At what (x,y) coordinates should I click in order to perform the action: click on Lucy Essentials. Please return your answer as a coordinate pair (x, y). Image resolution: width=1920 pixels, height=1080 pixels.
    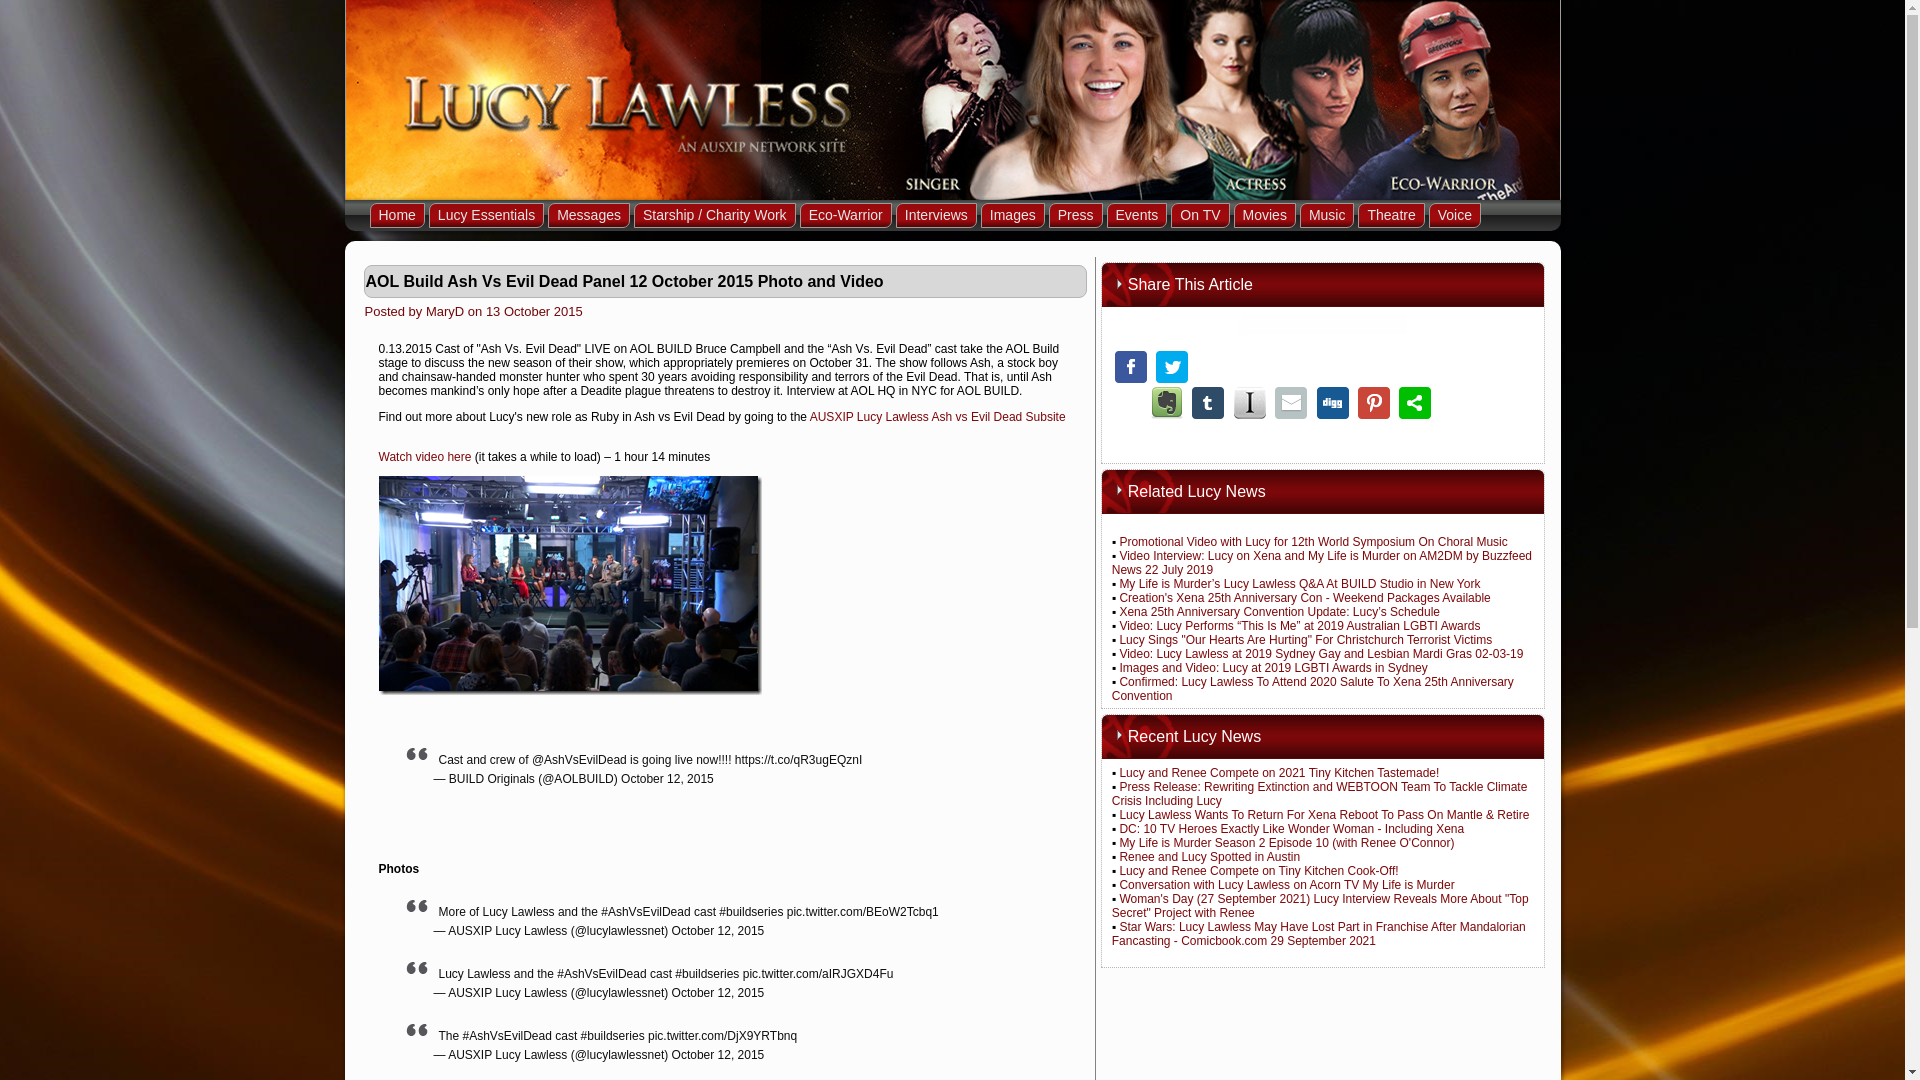
    Looking at the image, I should click on (486, 215).